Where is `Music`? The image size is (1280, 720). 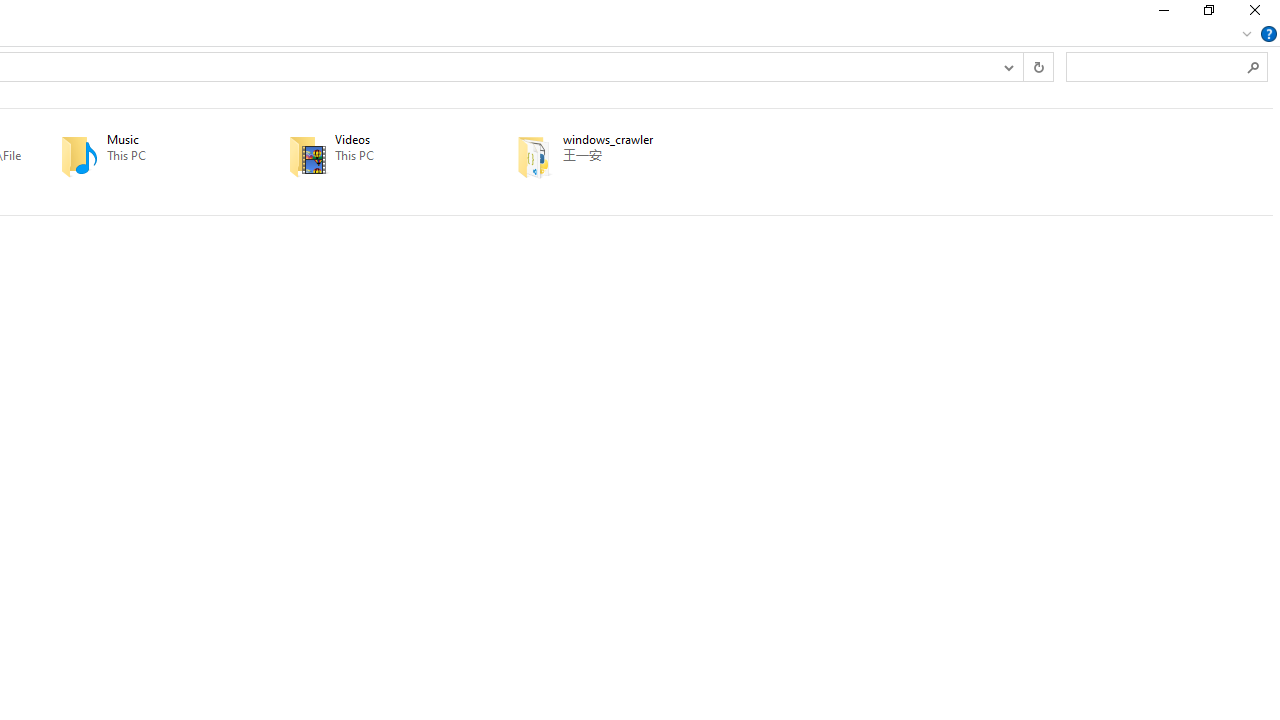 Music is located at coordinates (146, 156).